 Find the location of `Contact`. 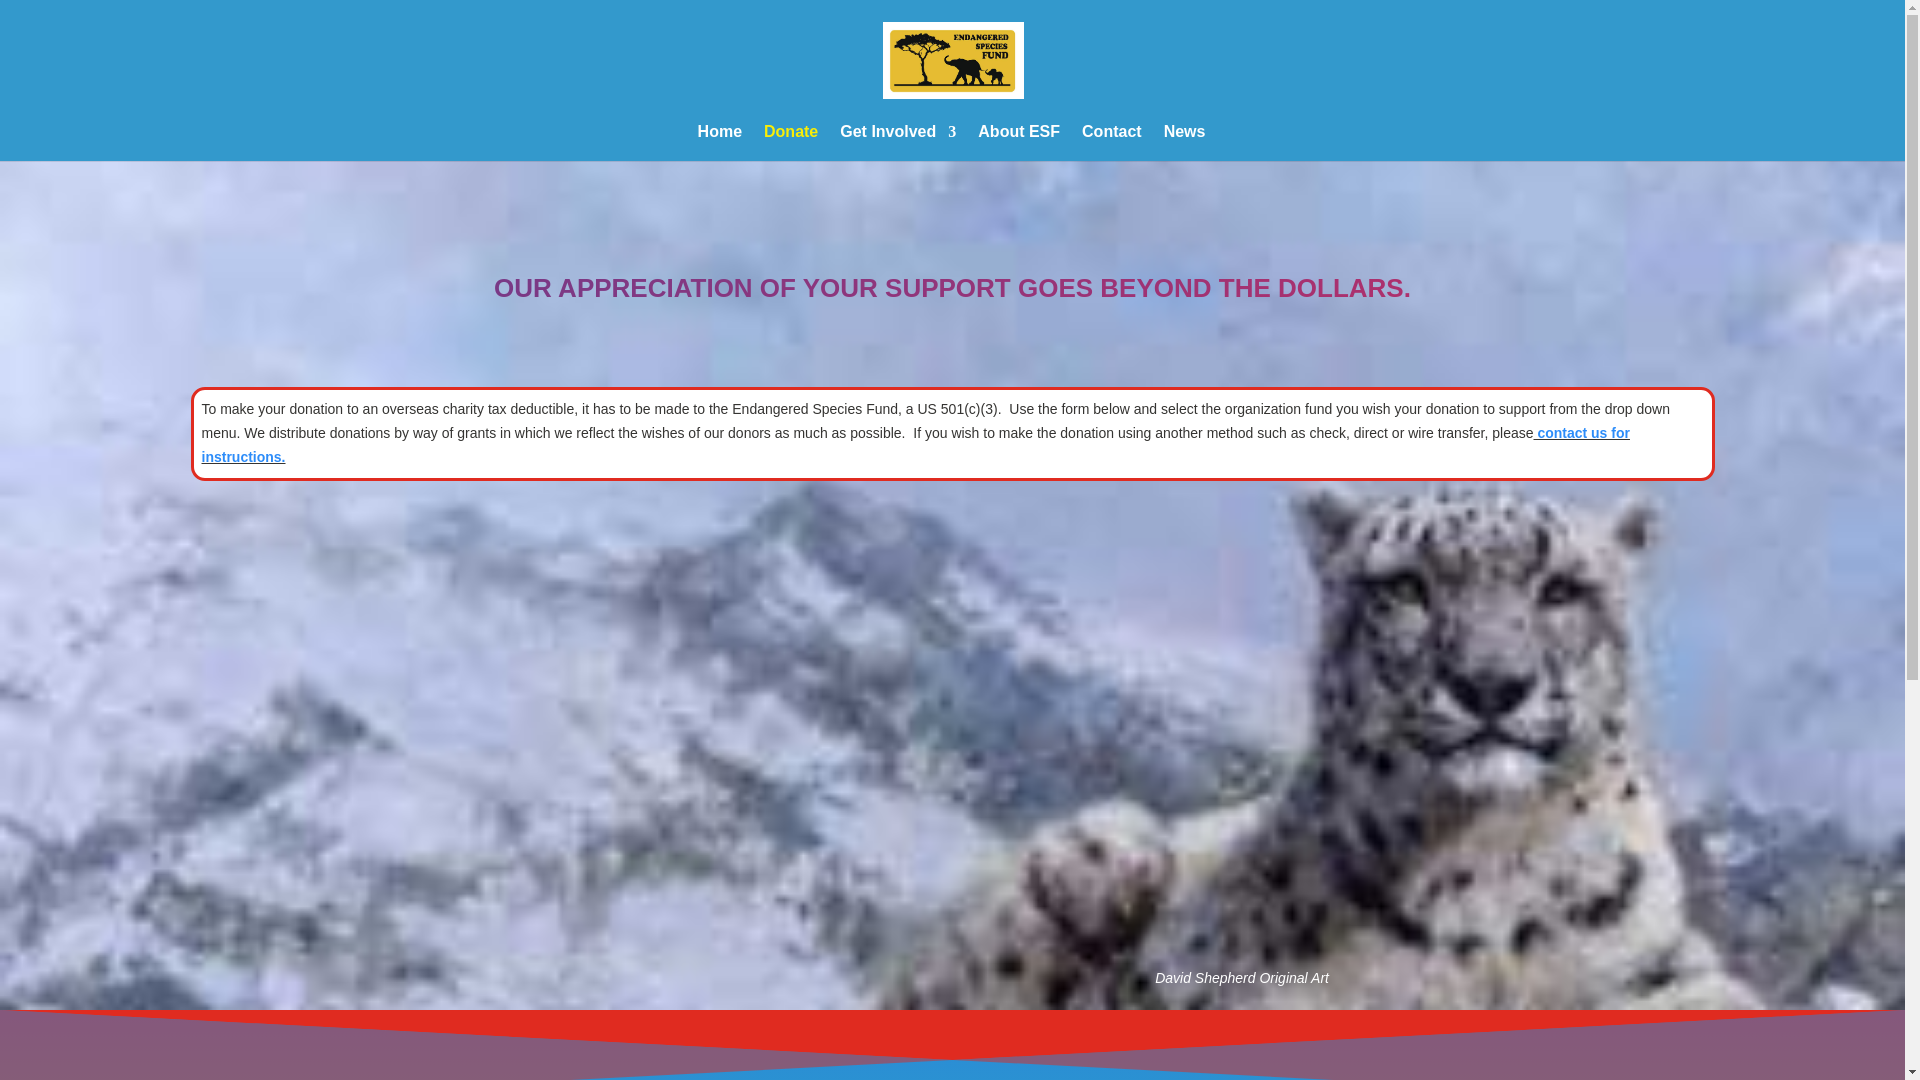

Contact is located at coordinates (1112, 142).